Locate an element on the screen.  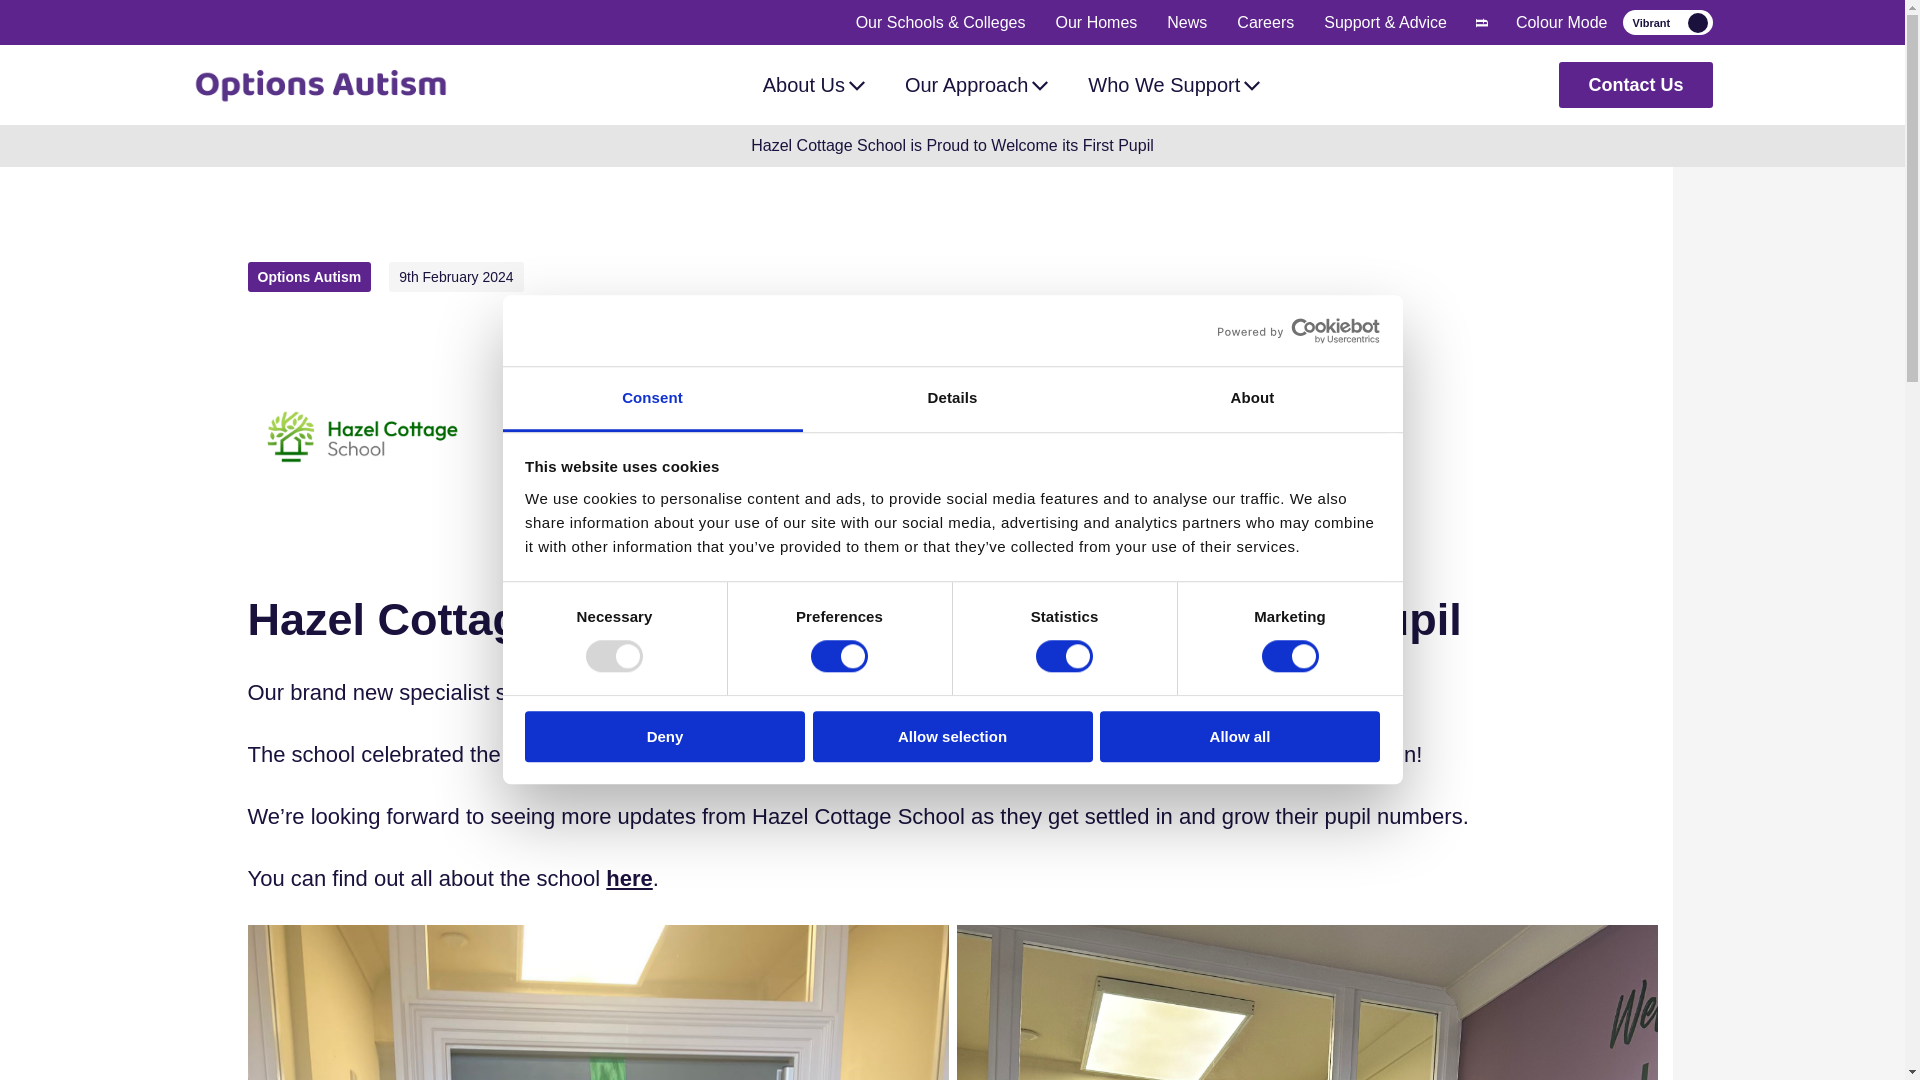
Allow selection is located at coordinates (952, 736).